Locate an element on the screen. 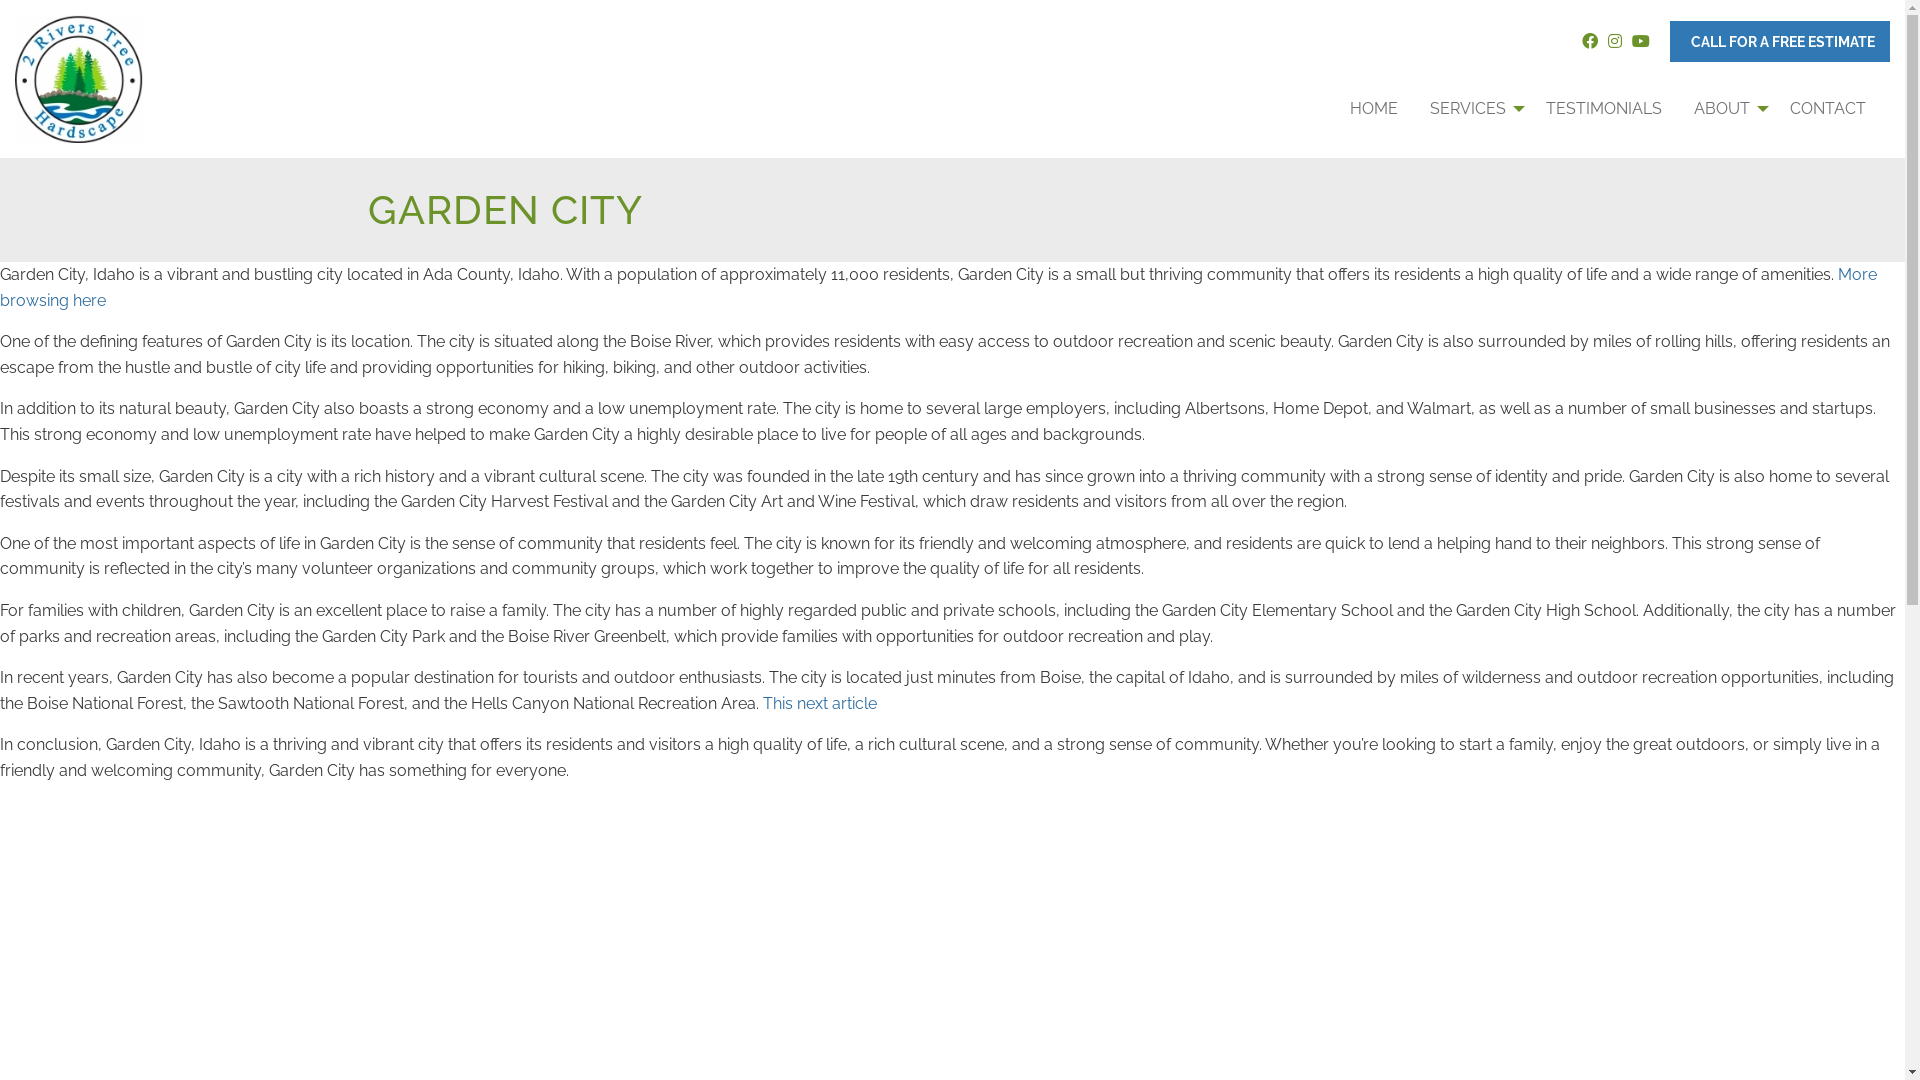  facebook is located at coordinates (1590, 42).